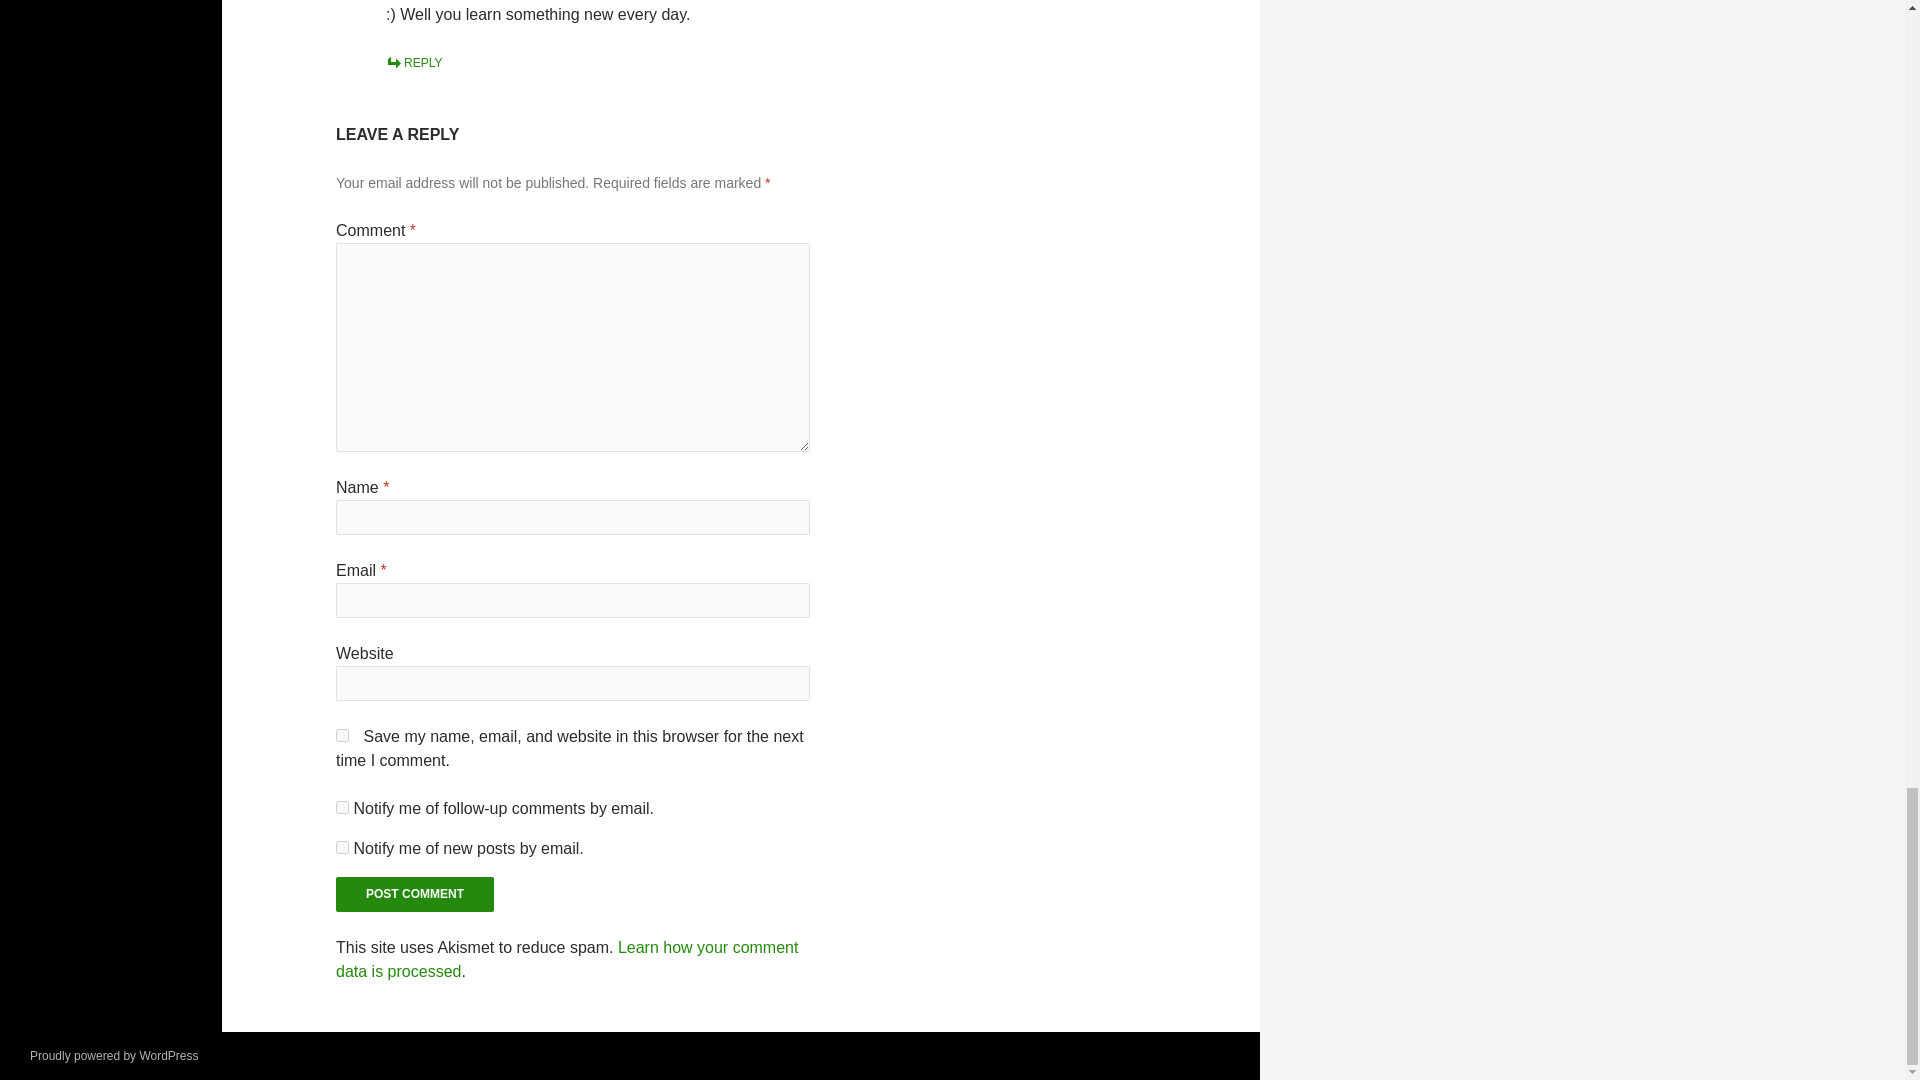 The width and height of the screenshot is (1920, 1080). Describe the element at coordinates (413, 63) in the screenshot. I see `REPLY` at that location.